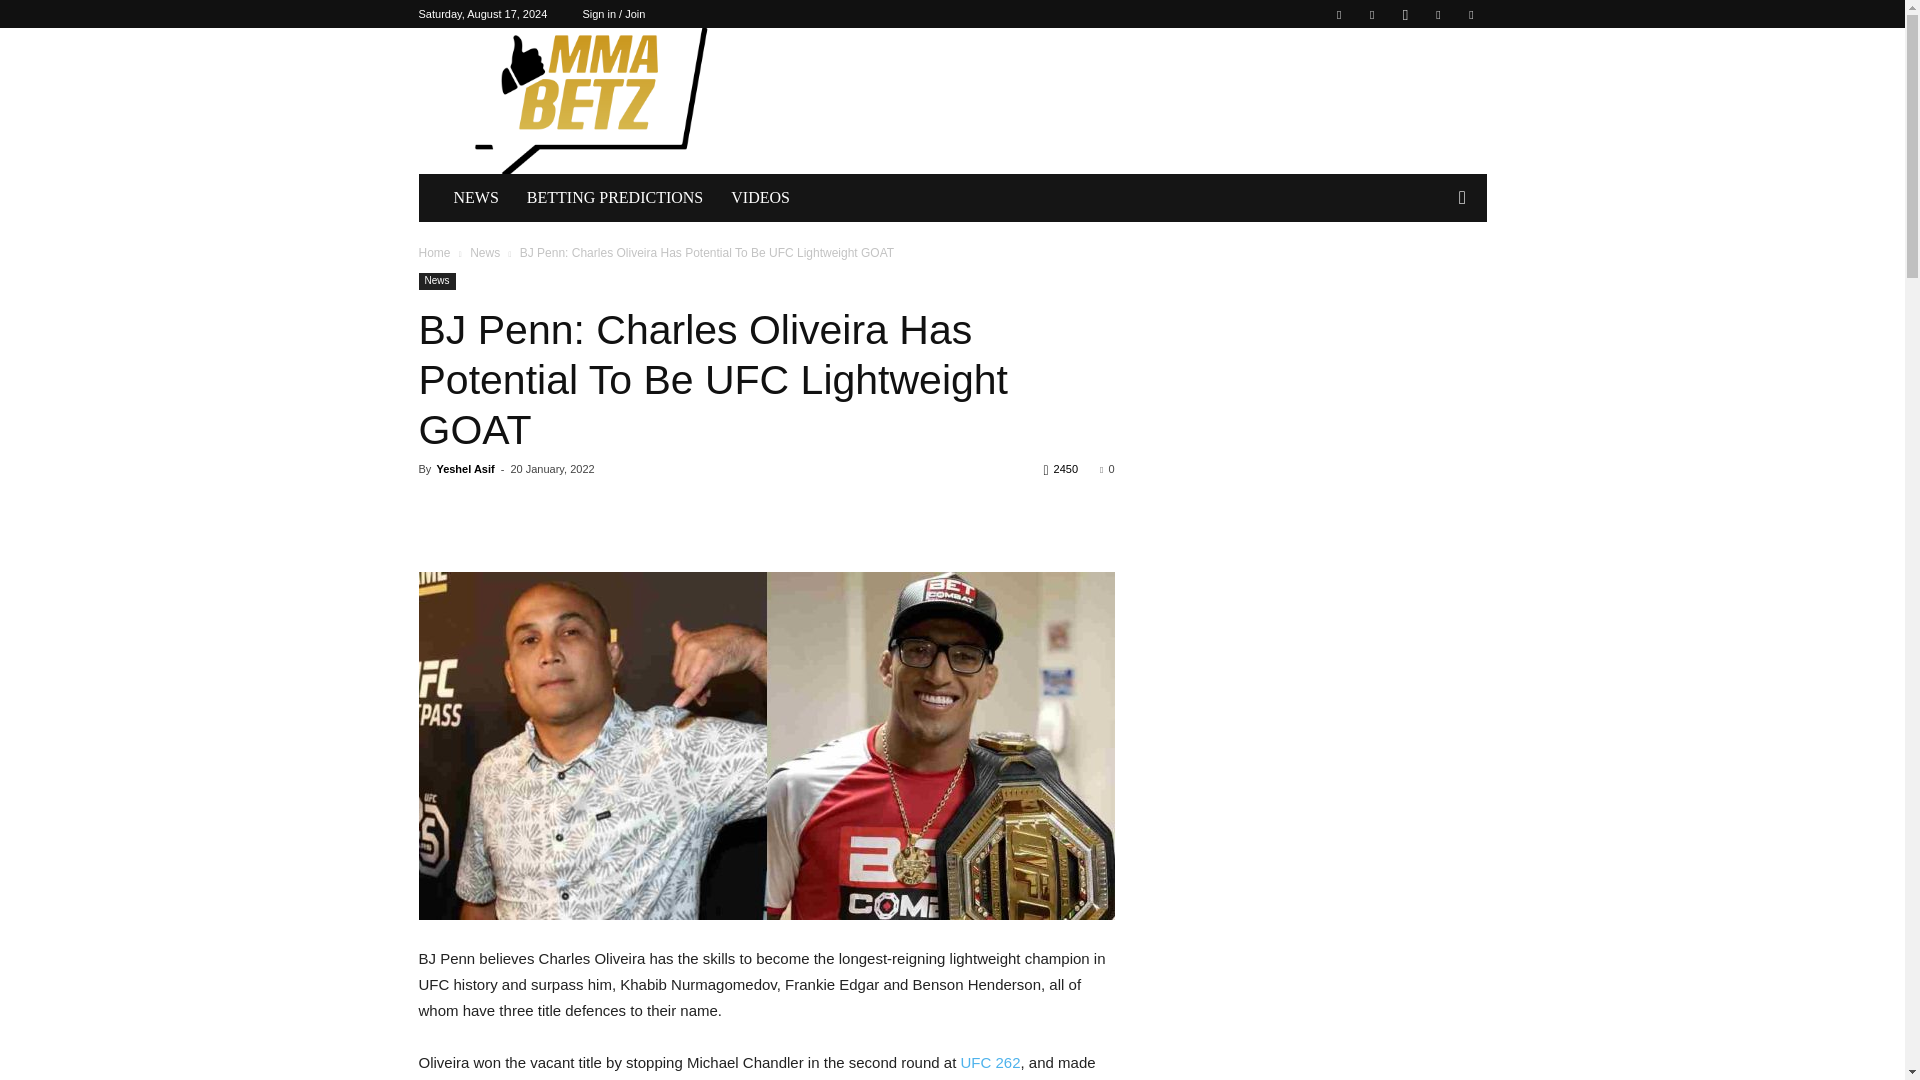  I want to click on Twitter, so click(1438, 14).